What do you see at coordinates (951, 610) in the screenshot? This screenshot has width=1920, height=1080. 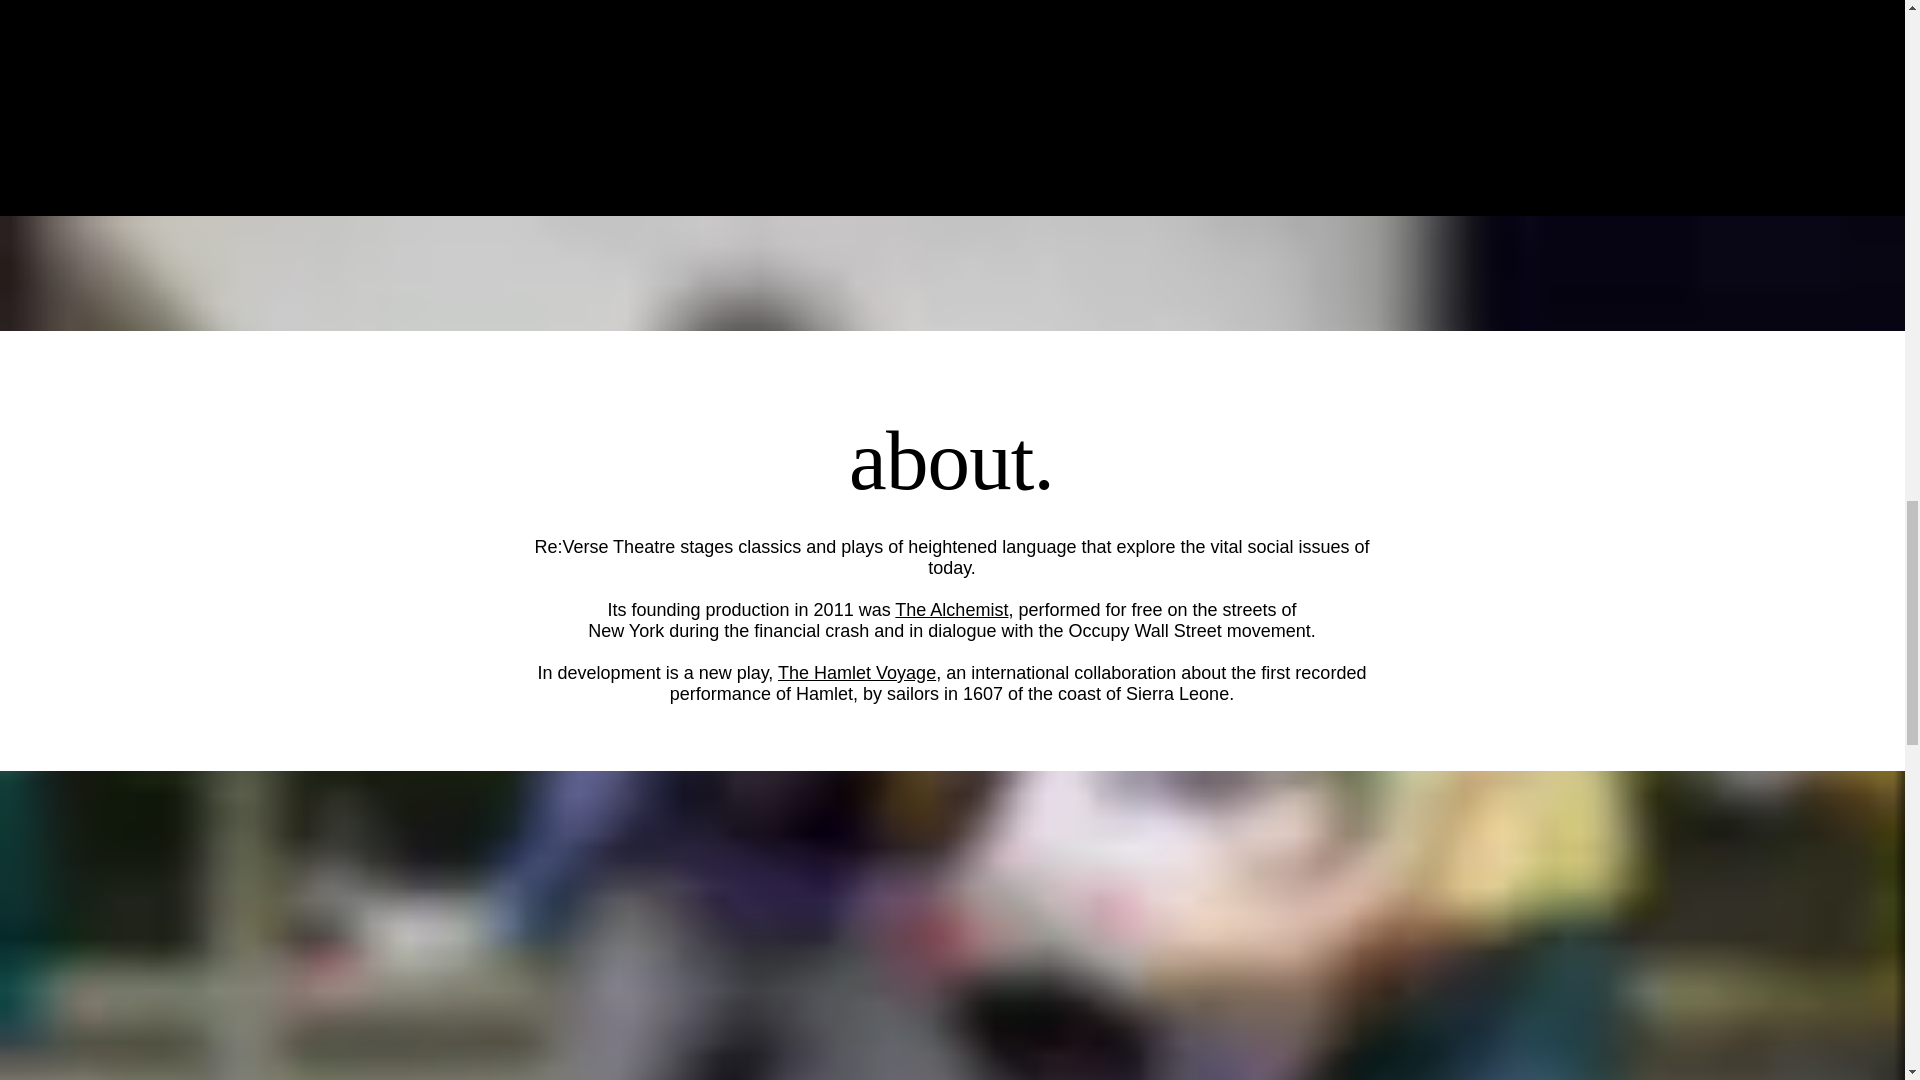 I see `The Alchemist` at bounding box center [951, 610].